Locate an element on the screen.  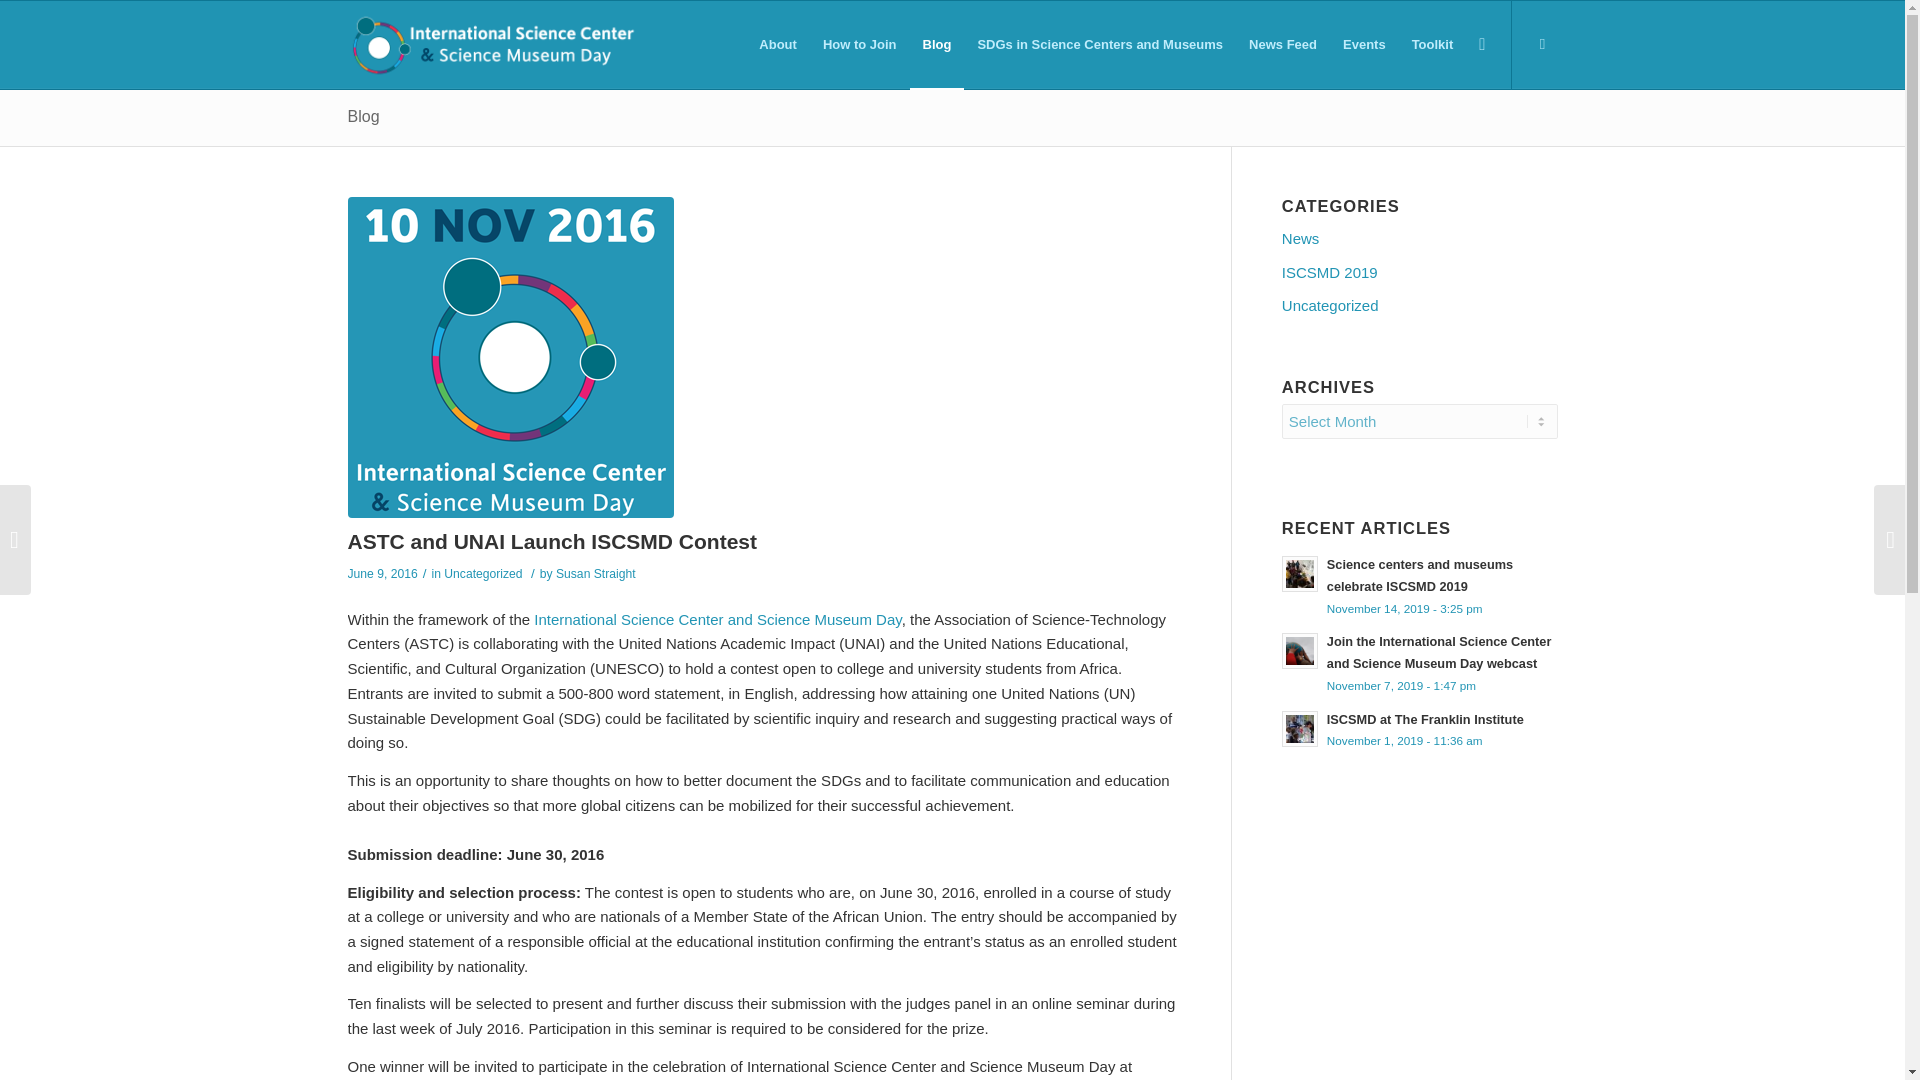
News is located at coordinates (1420, 240).